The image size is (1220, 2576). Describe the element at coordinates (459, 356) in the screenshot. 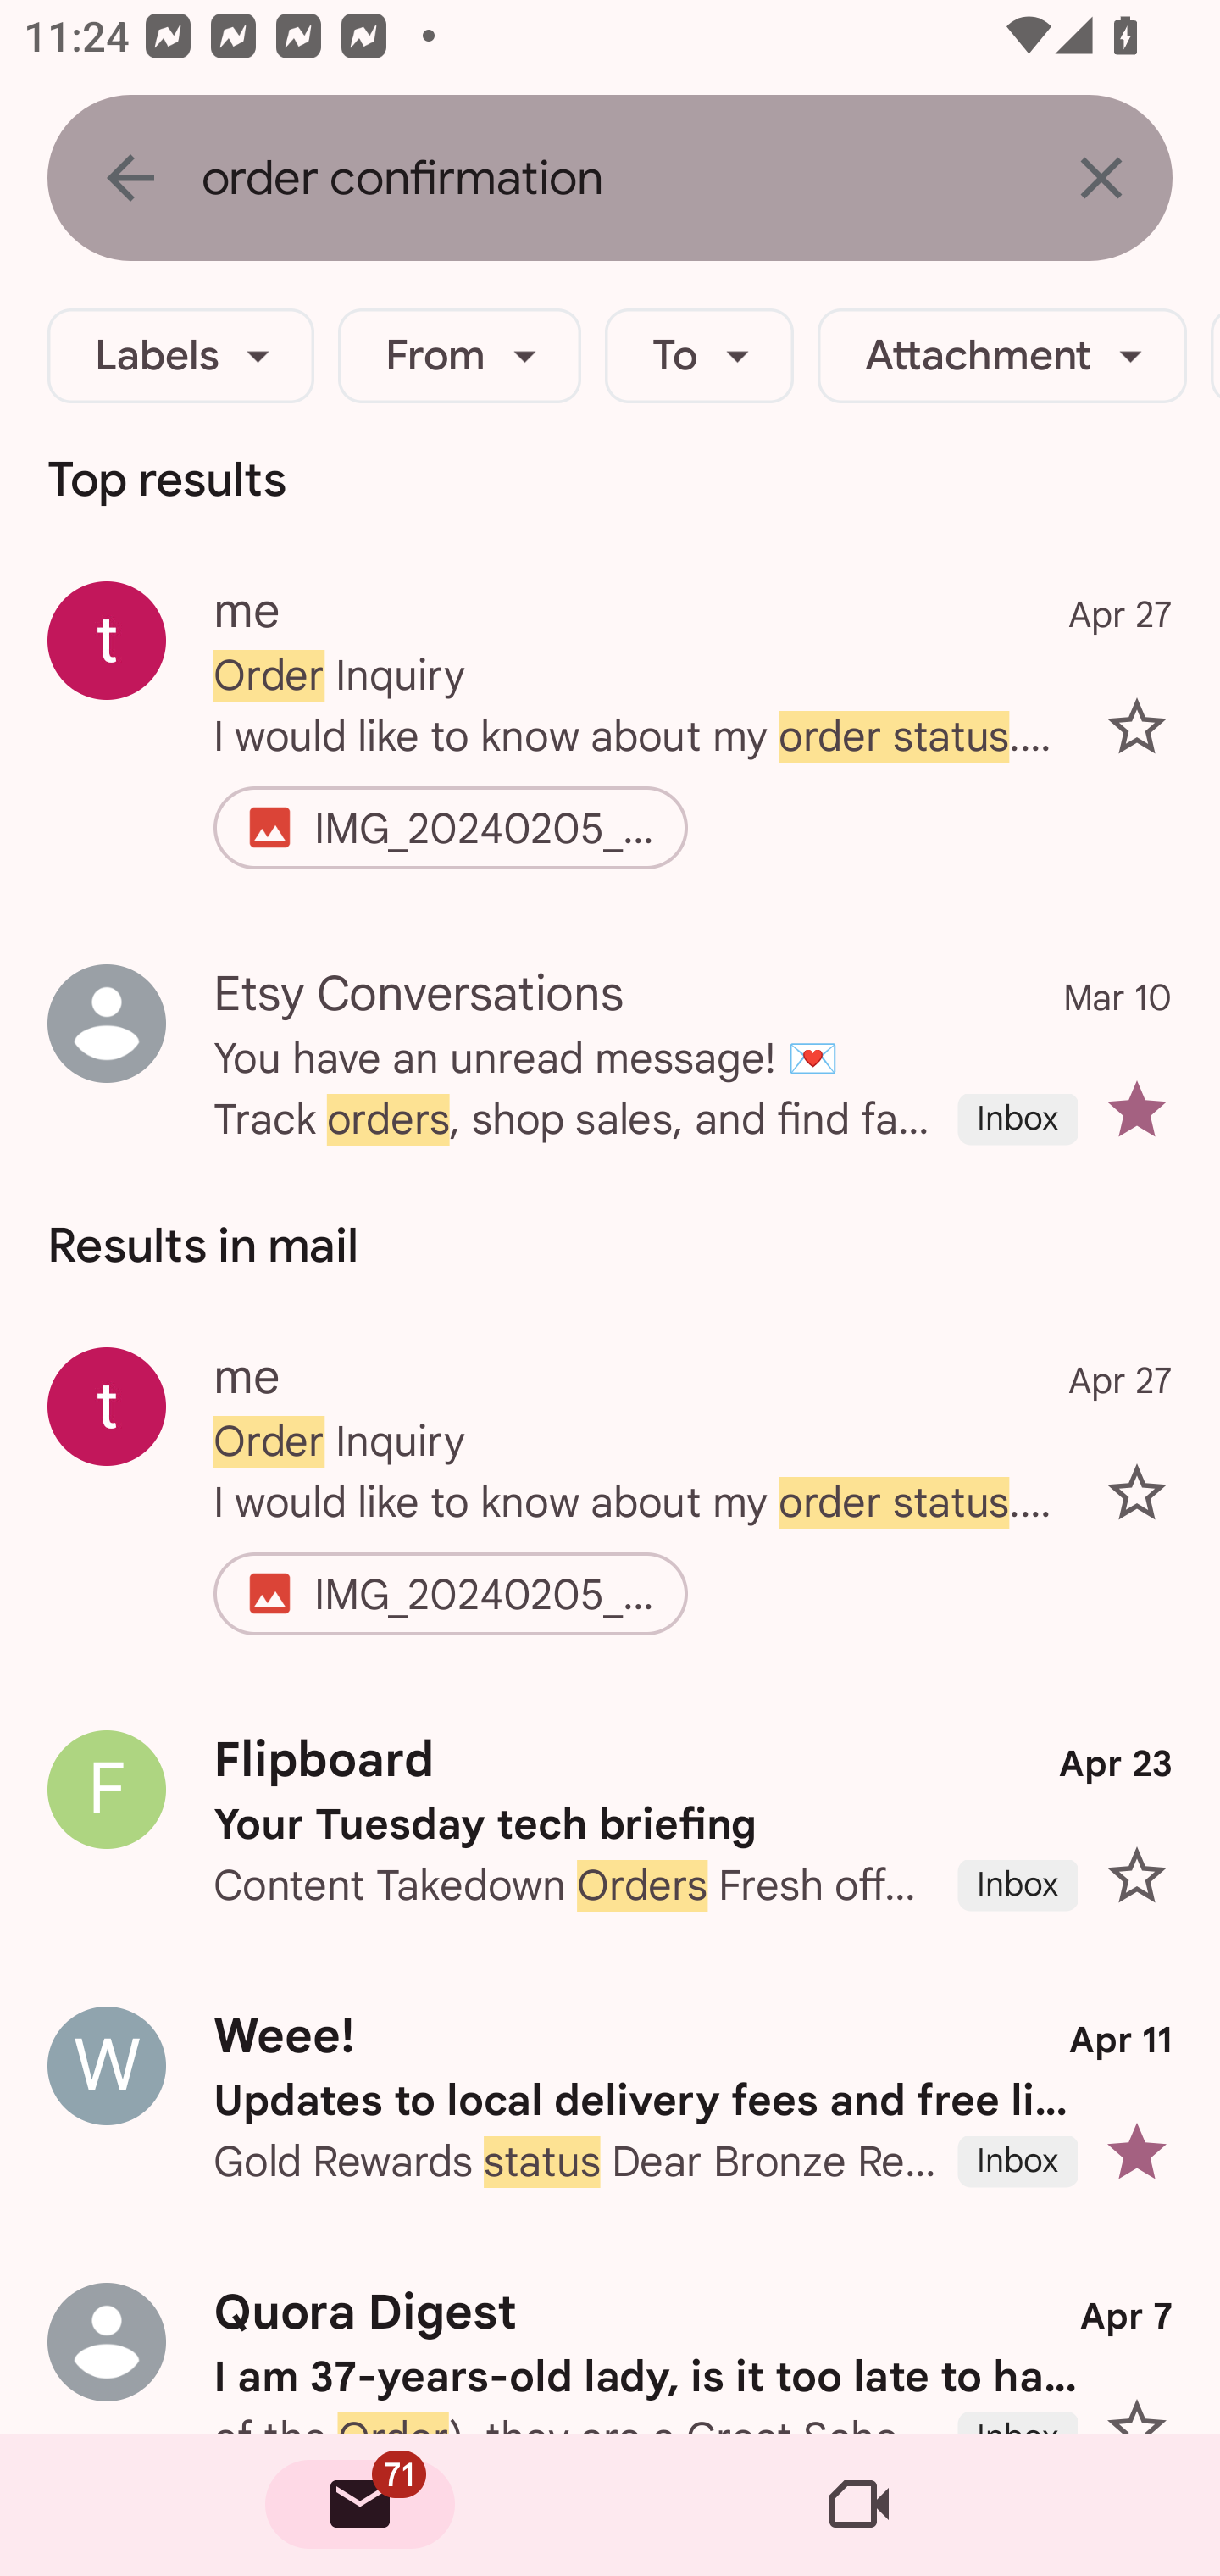

I see `From` at that location.